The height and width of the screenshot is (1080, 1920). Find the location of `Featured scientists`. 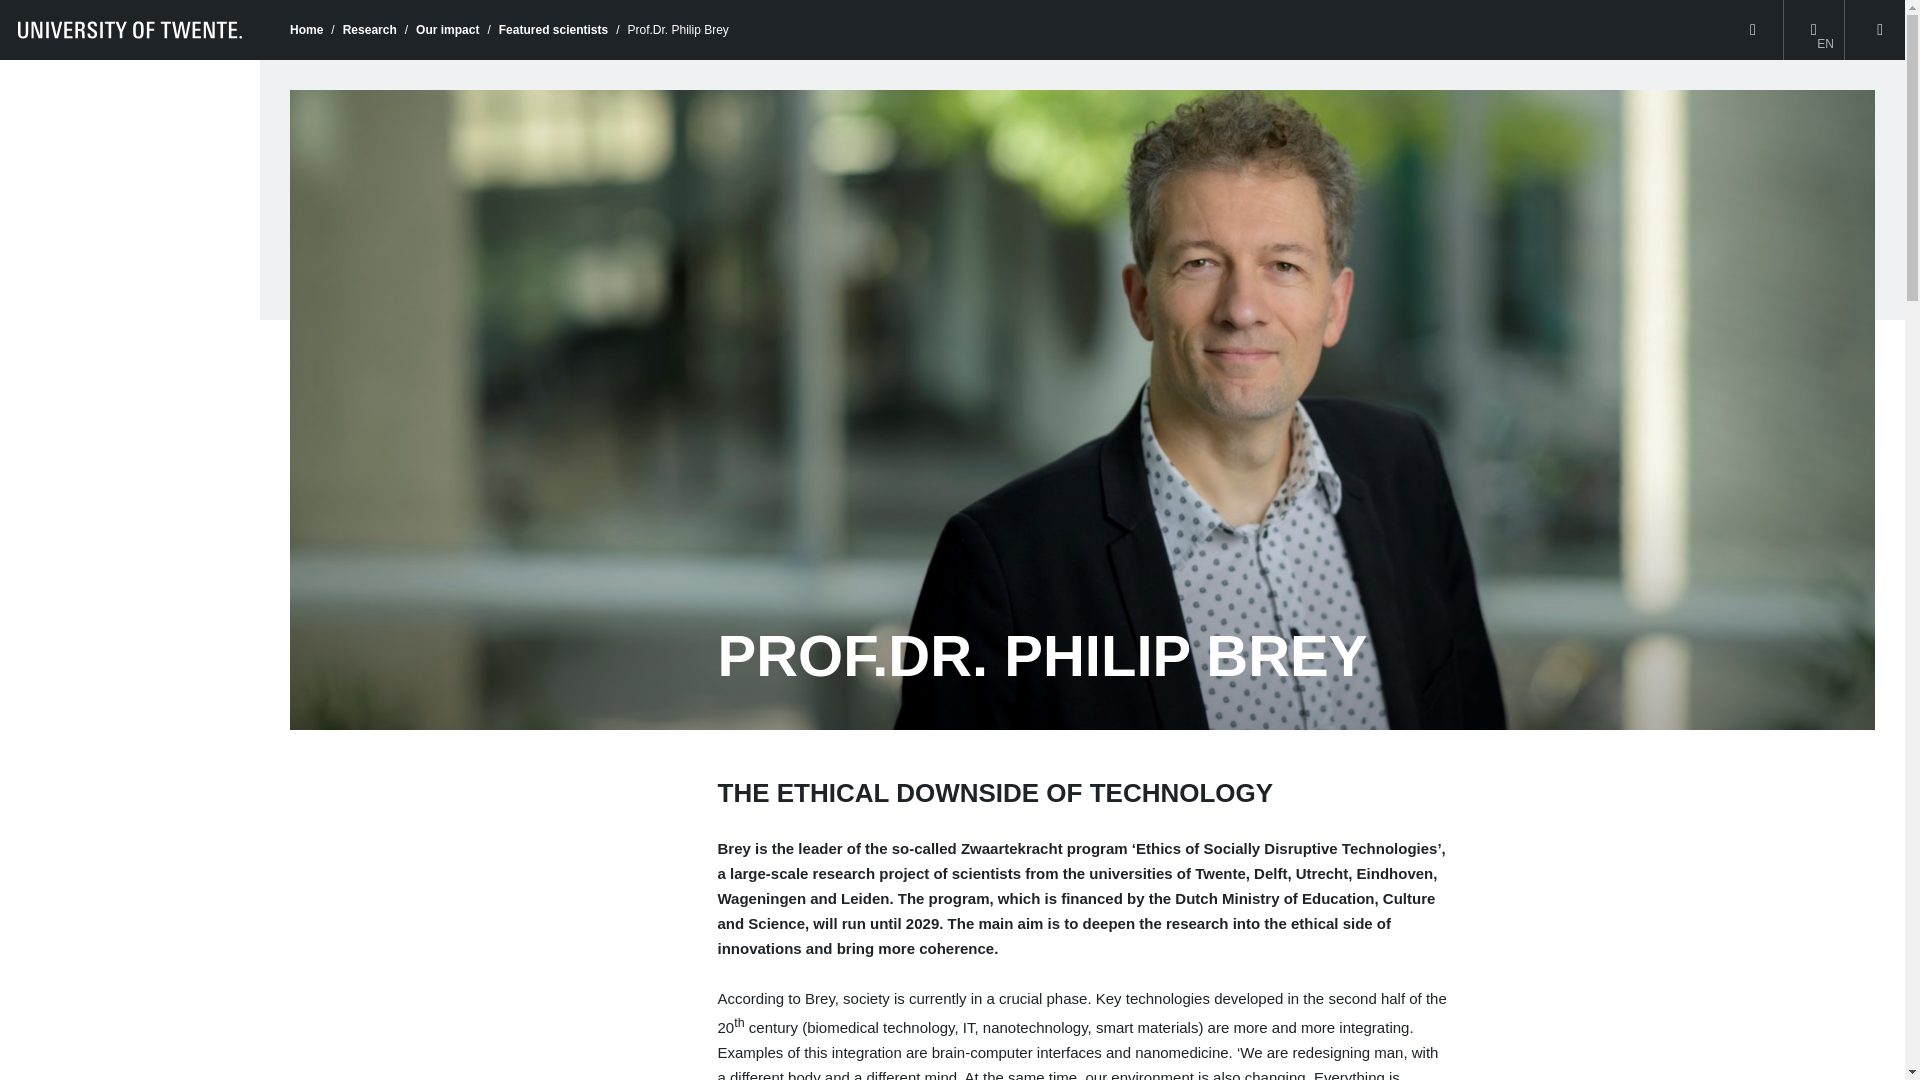

Featured scientists is located at coordinates (554, 29).